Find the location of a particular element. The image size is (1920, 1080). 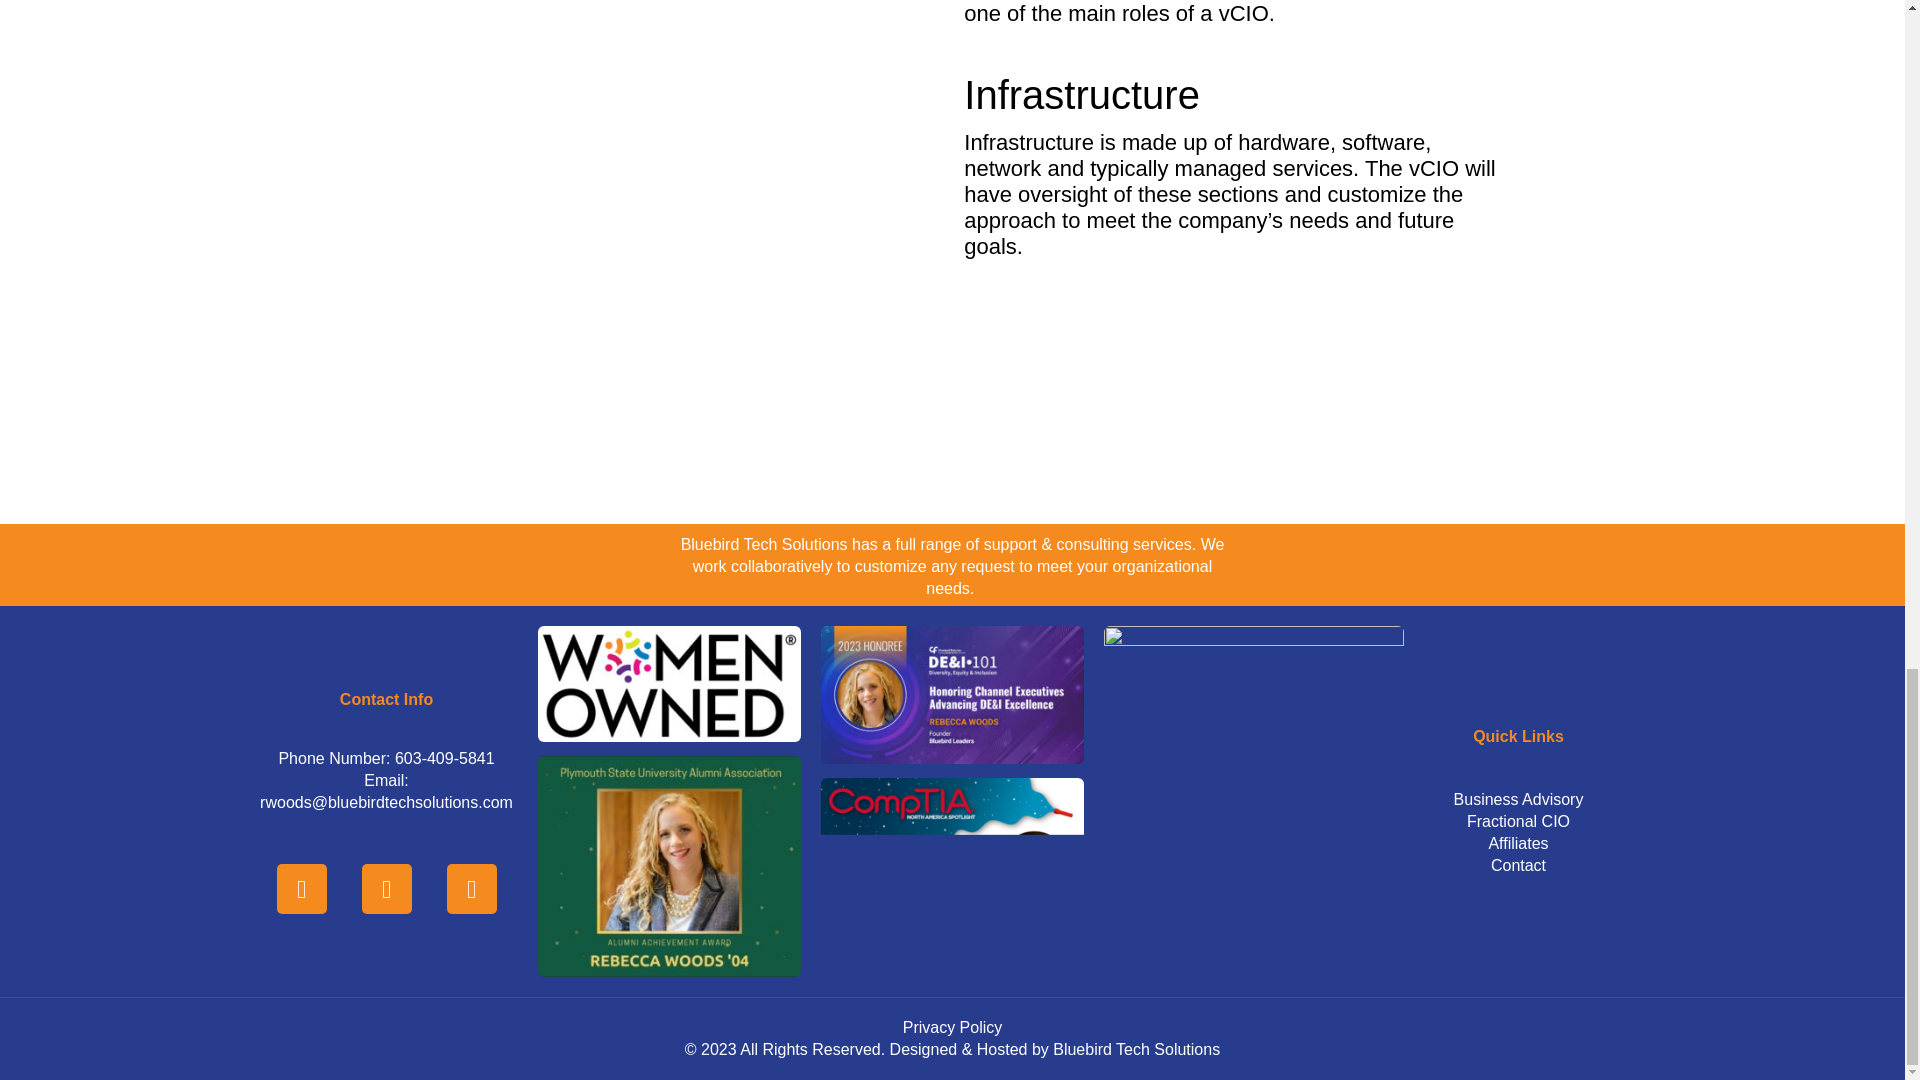

Affiliates is located at coordinates (1518, 844).